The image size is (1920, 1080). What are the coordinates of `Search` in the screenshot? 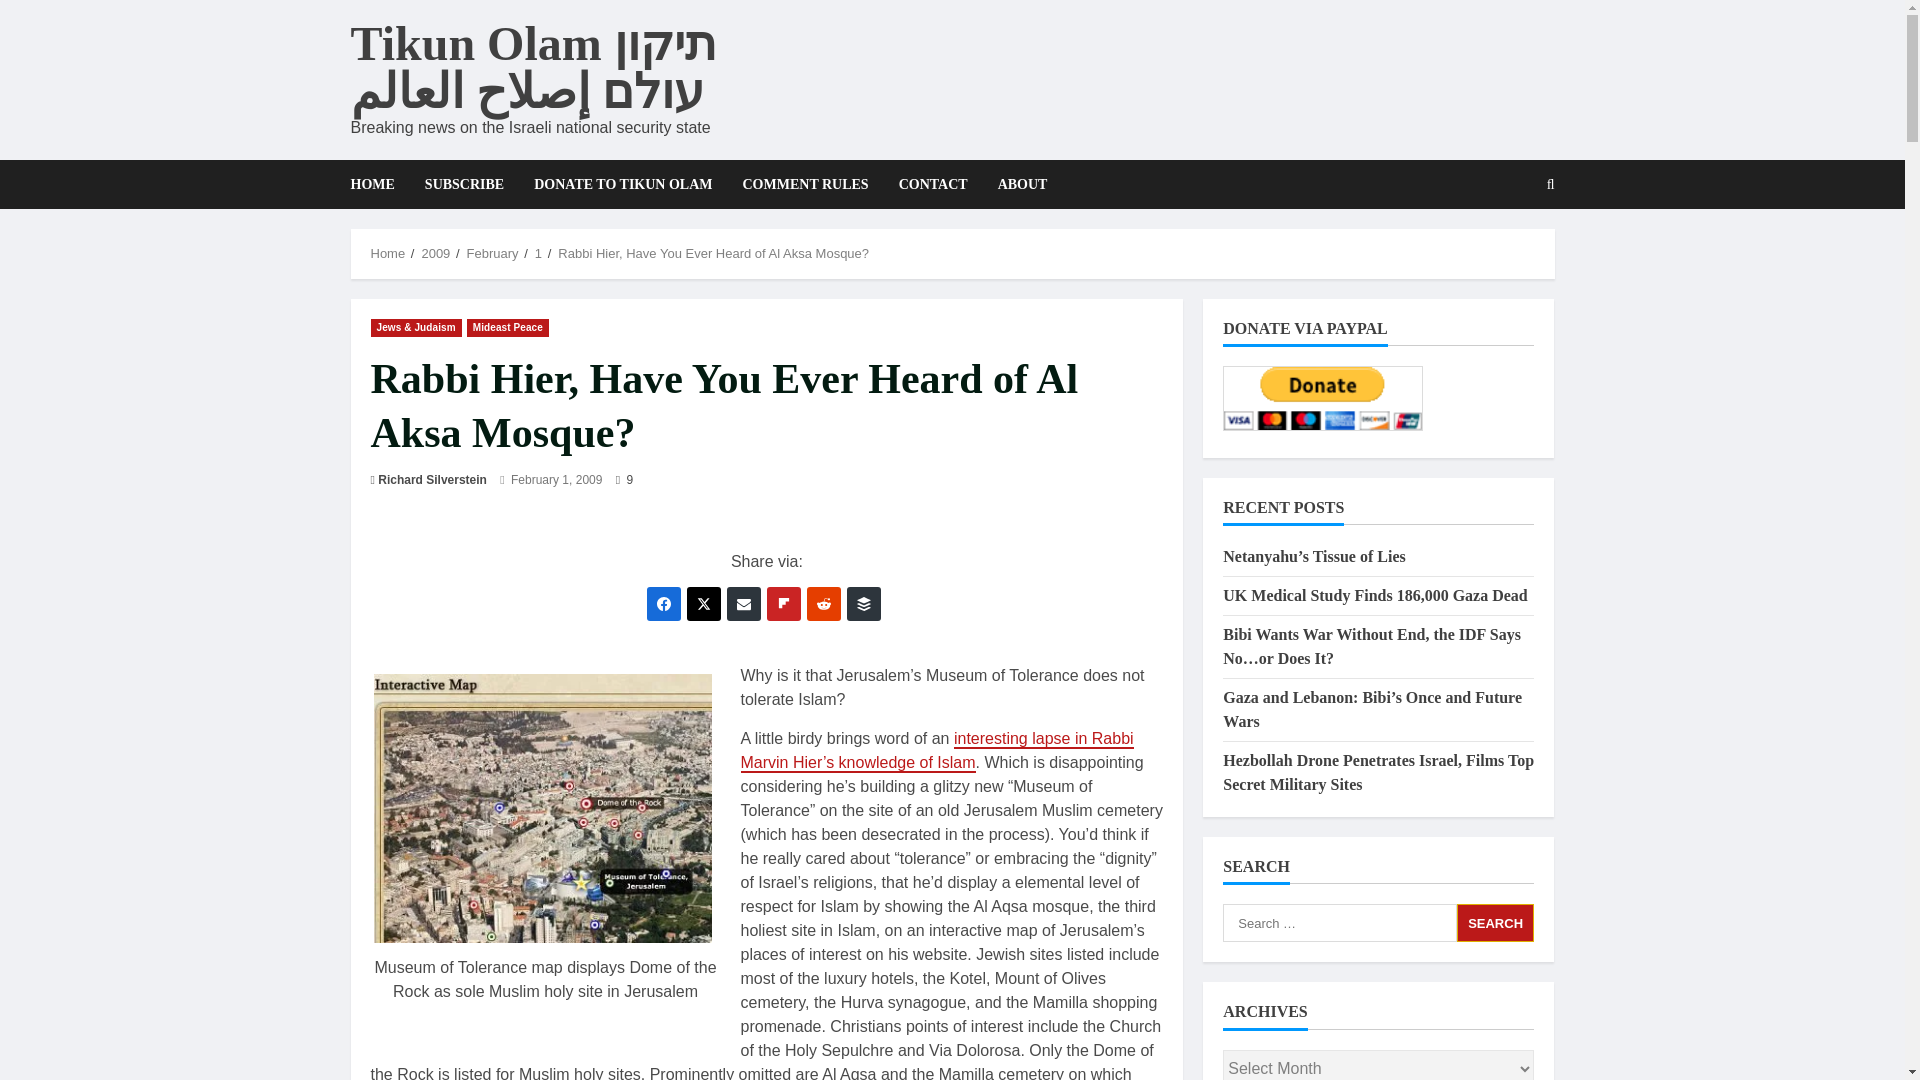 It's located at (1496, 922).